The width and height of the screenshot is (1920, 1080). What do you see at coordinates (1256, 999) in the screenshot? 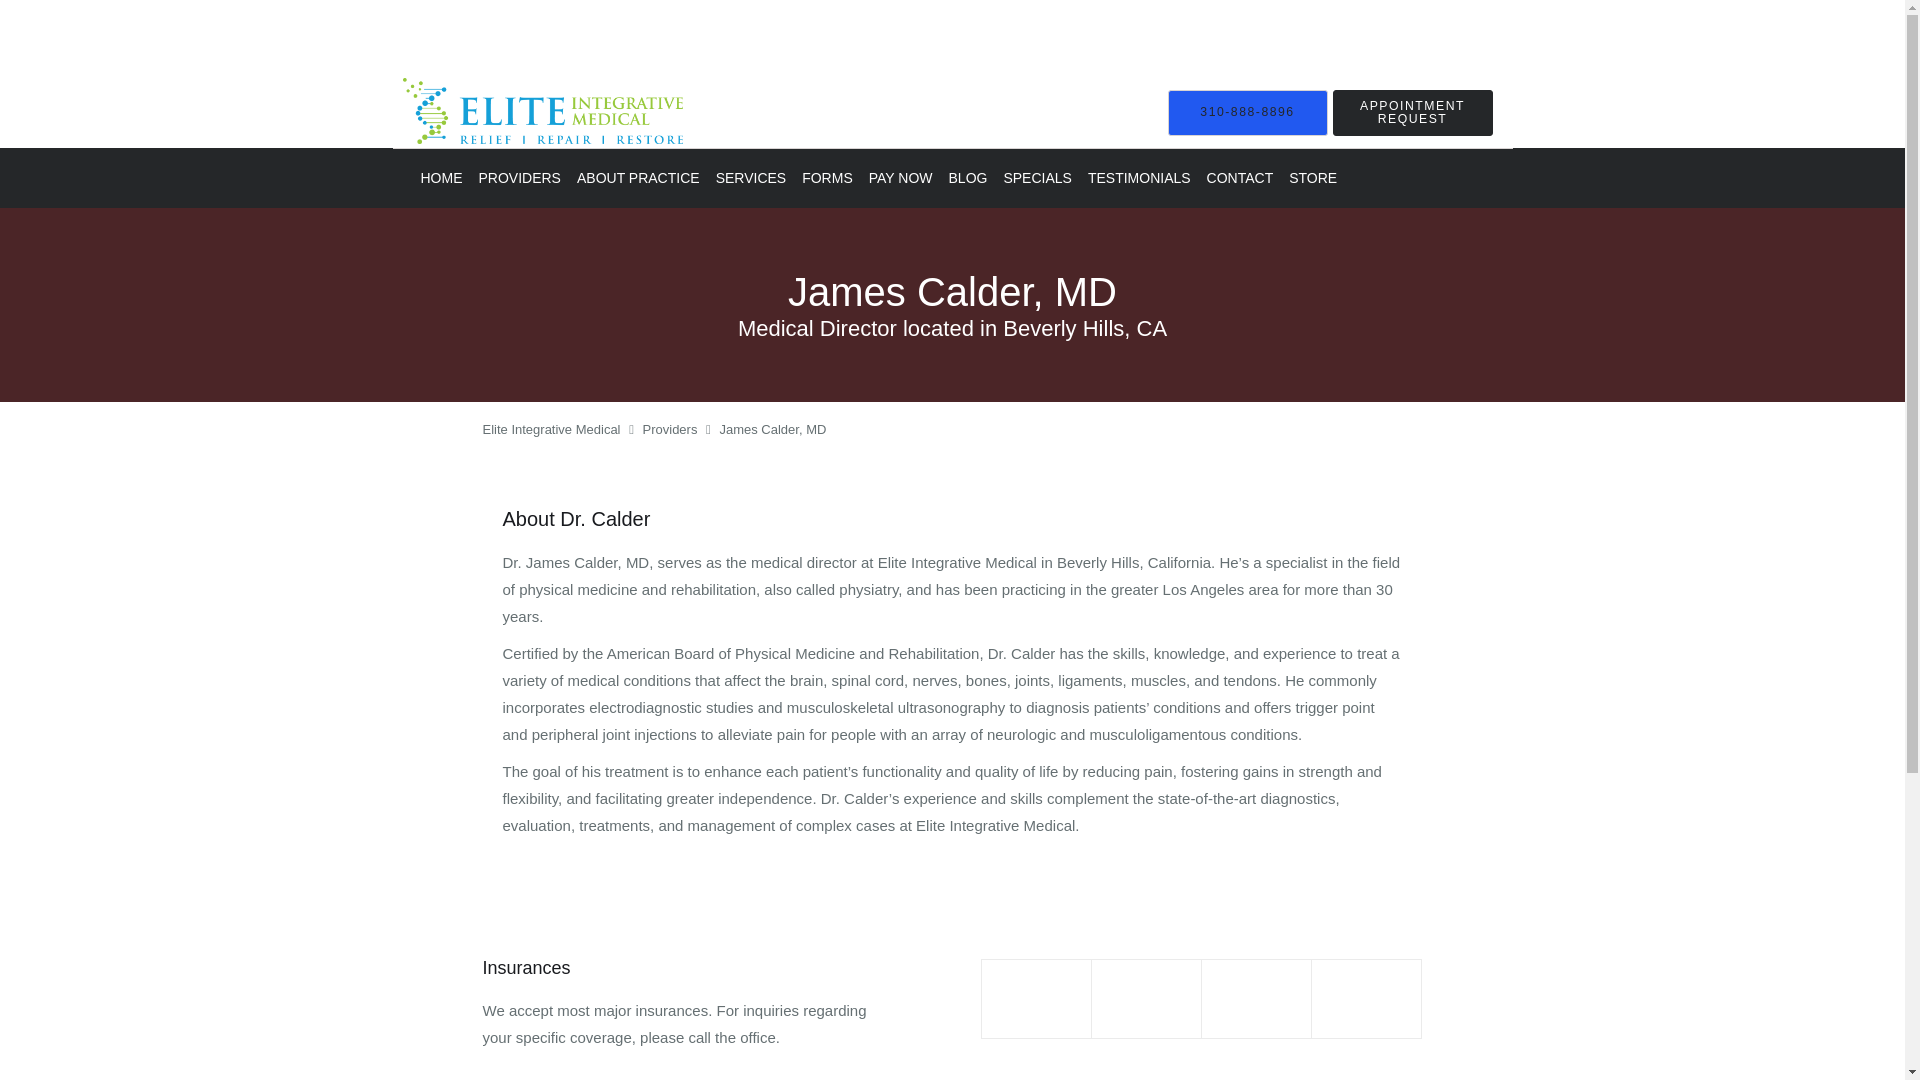
I see `Cigna` at bounding box center [1256, 999].